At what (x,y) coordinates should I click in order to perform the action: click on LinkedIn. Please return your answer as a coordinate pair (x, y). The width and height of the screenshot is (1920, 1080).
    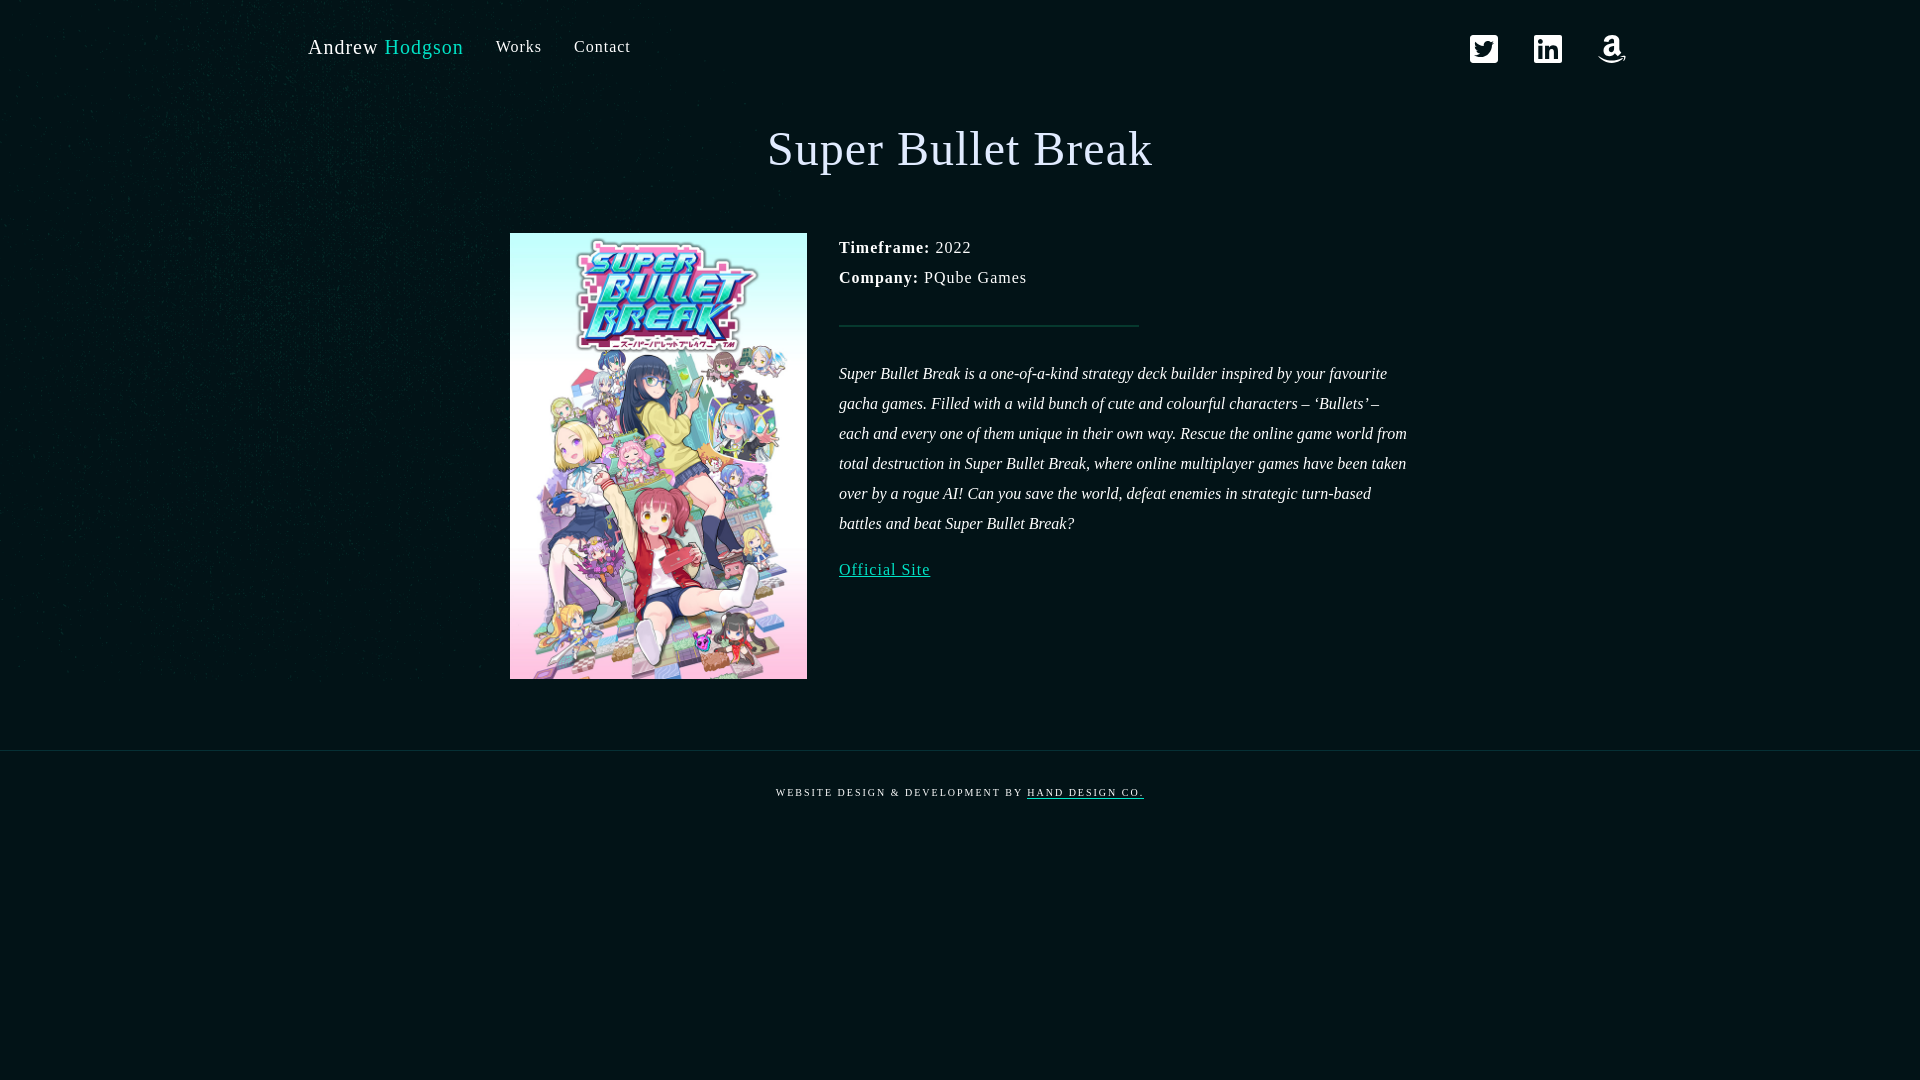
    Looking at the image, I should click on (1548, 48).